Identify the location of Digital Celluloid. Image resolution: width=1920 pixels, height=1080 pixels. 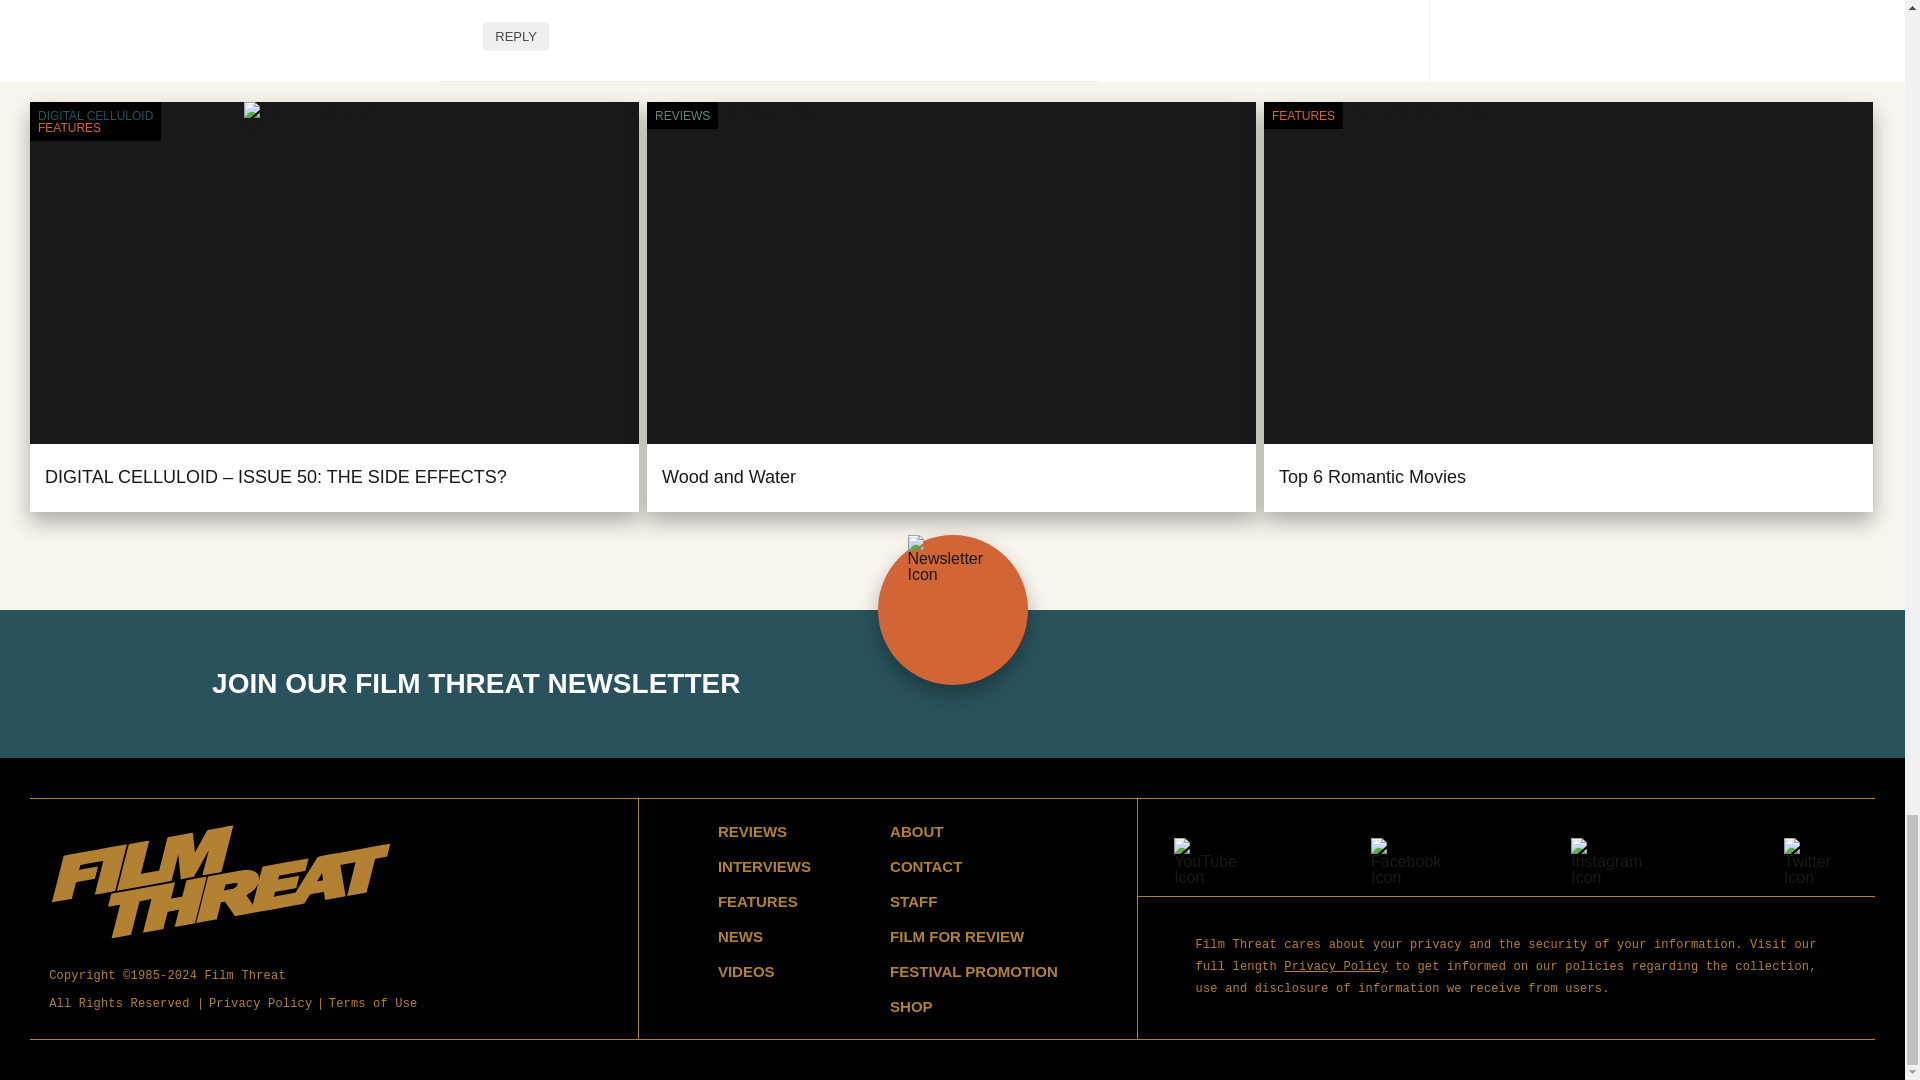
(96, 116).